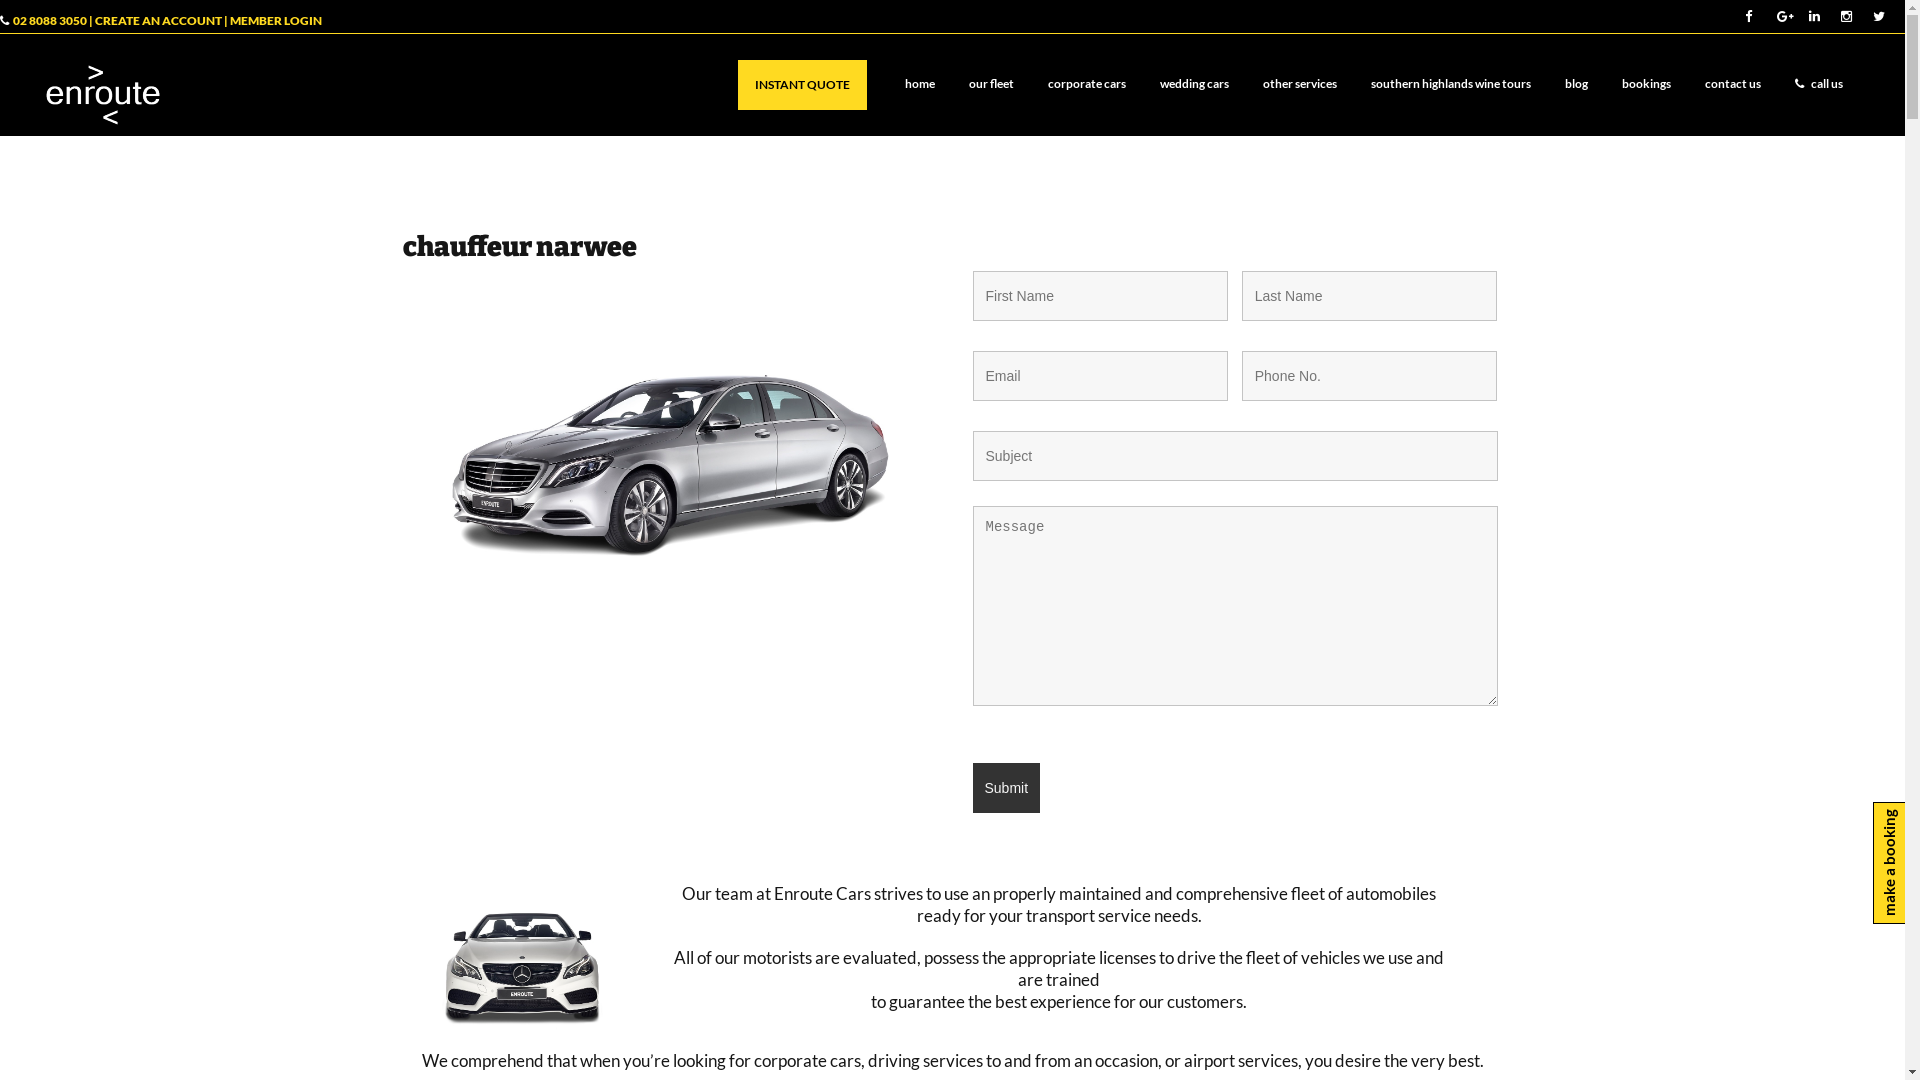 This screenshot has height=1080, width=1920. What do you see at coordinates (276, 20) in the screenshot?
I see `MEMBER LOGIN` at bounding box center [276, 20].